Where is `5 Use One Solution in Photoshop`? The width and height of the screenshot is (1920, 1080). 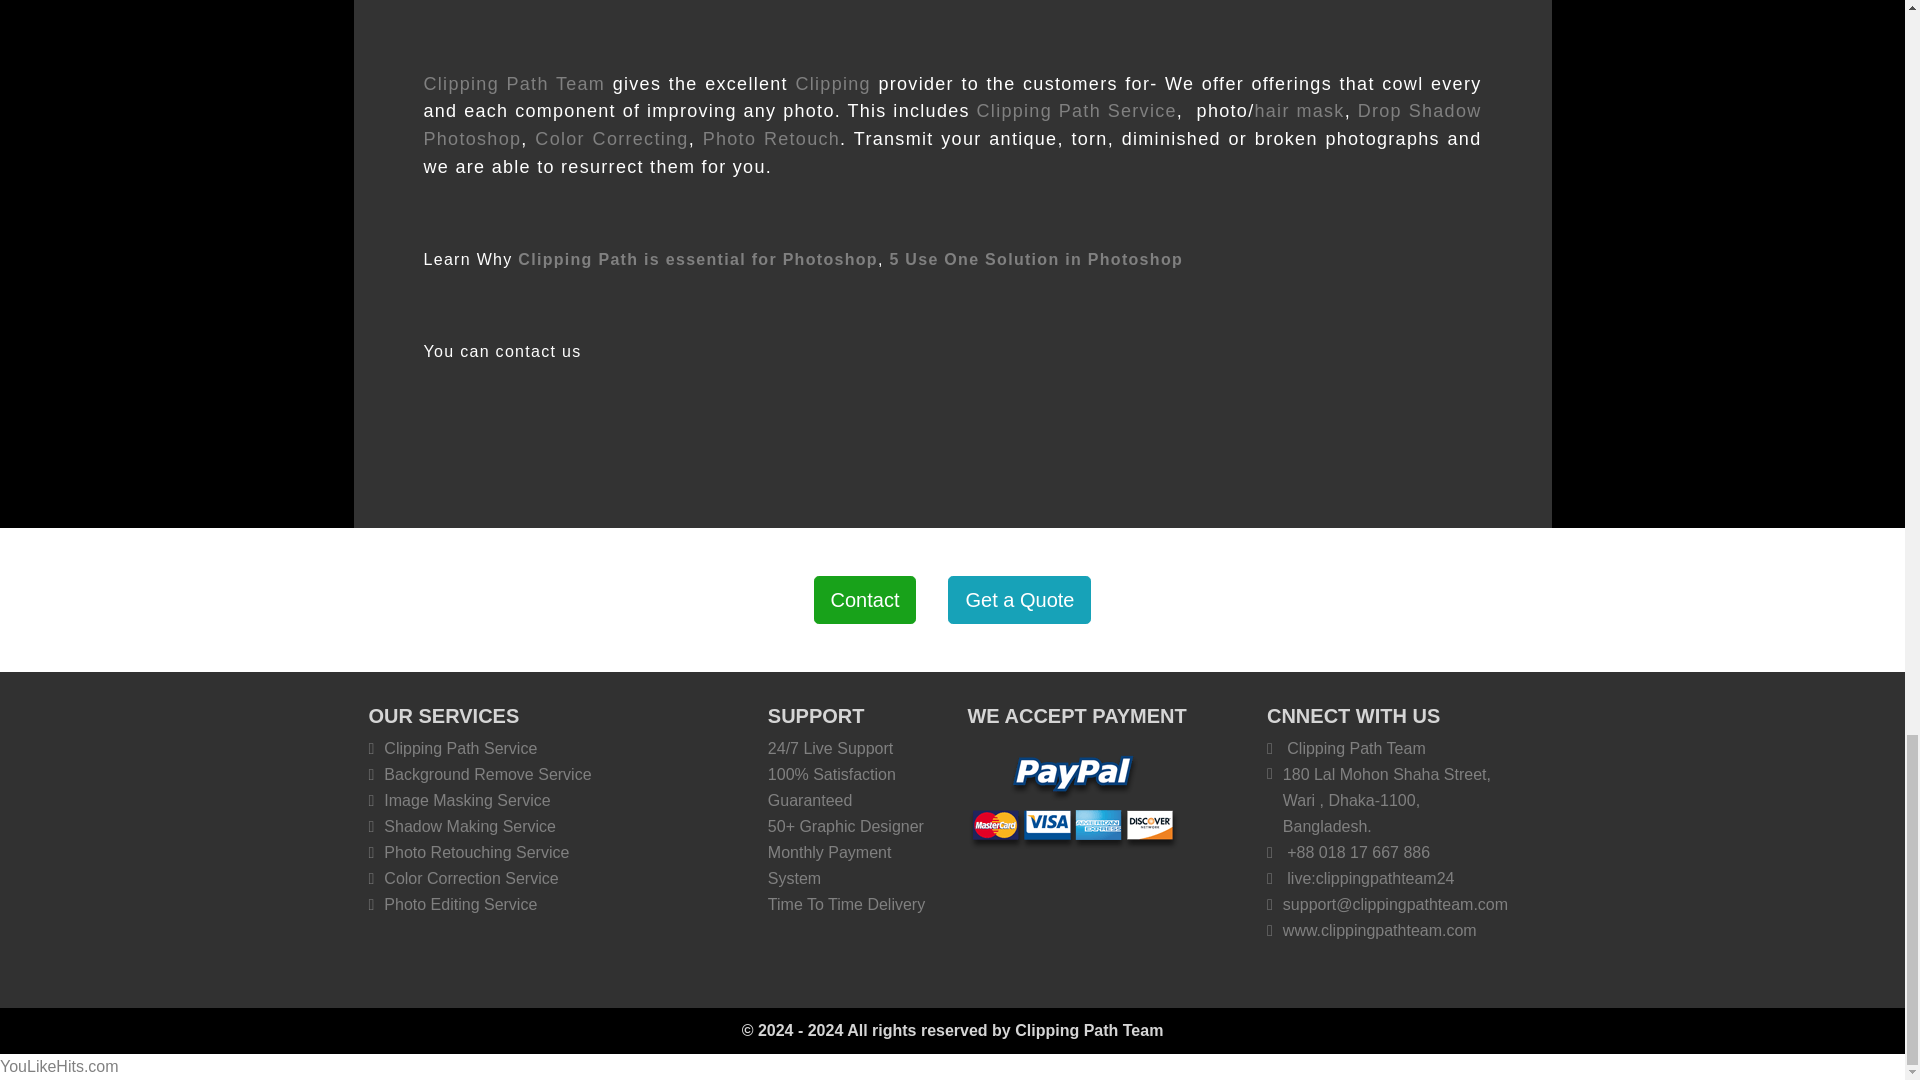 5 Use One Solution in Photoshop is located at coordinates (1035, 258).